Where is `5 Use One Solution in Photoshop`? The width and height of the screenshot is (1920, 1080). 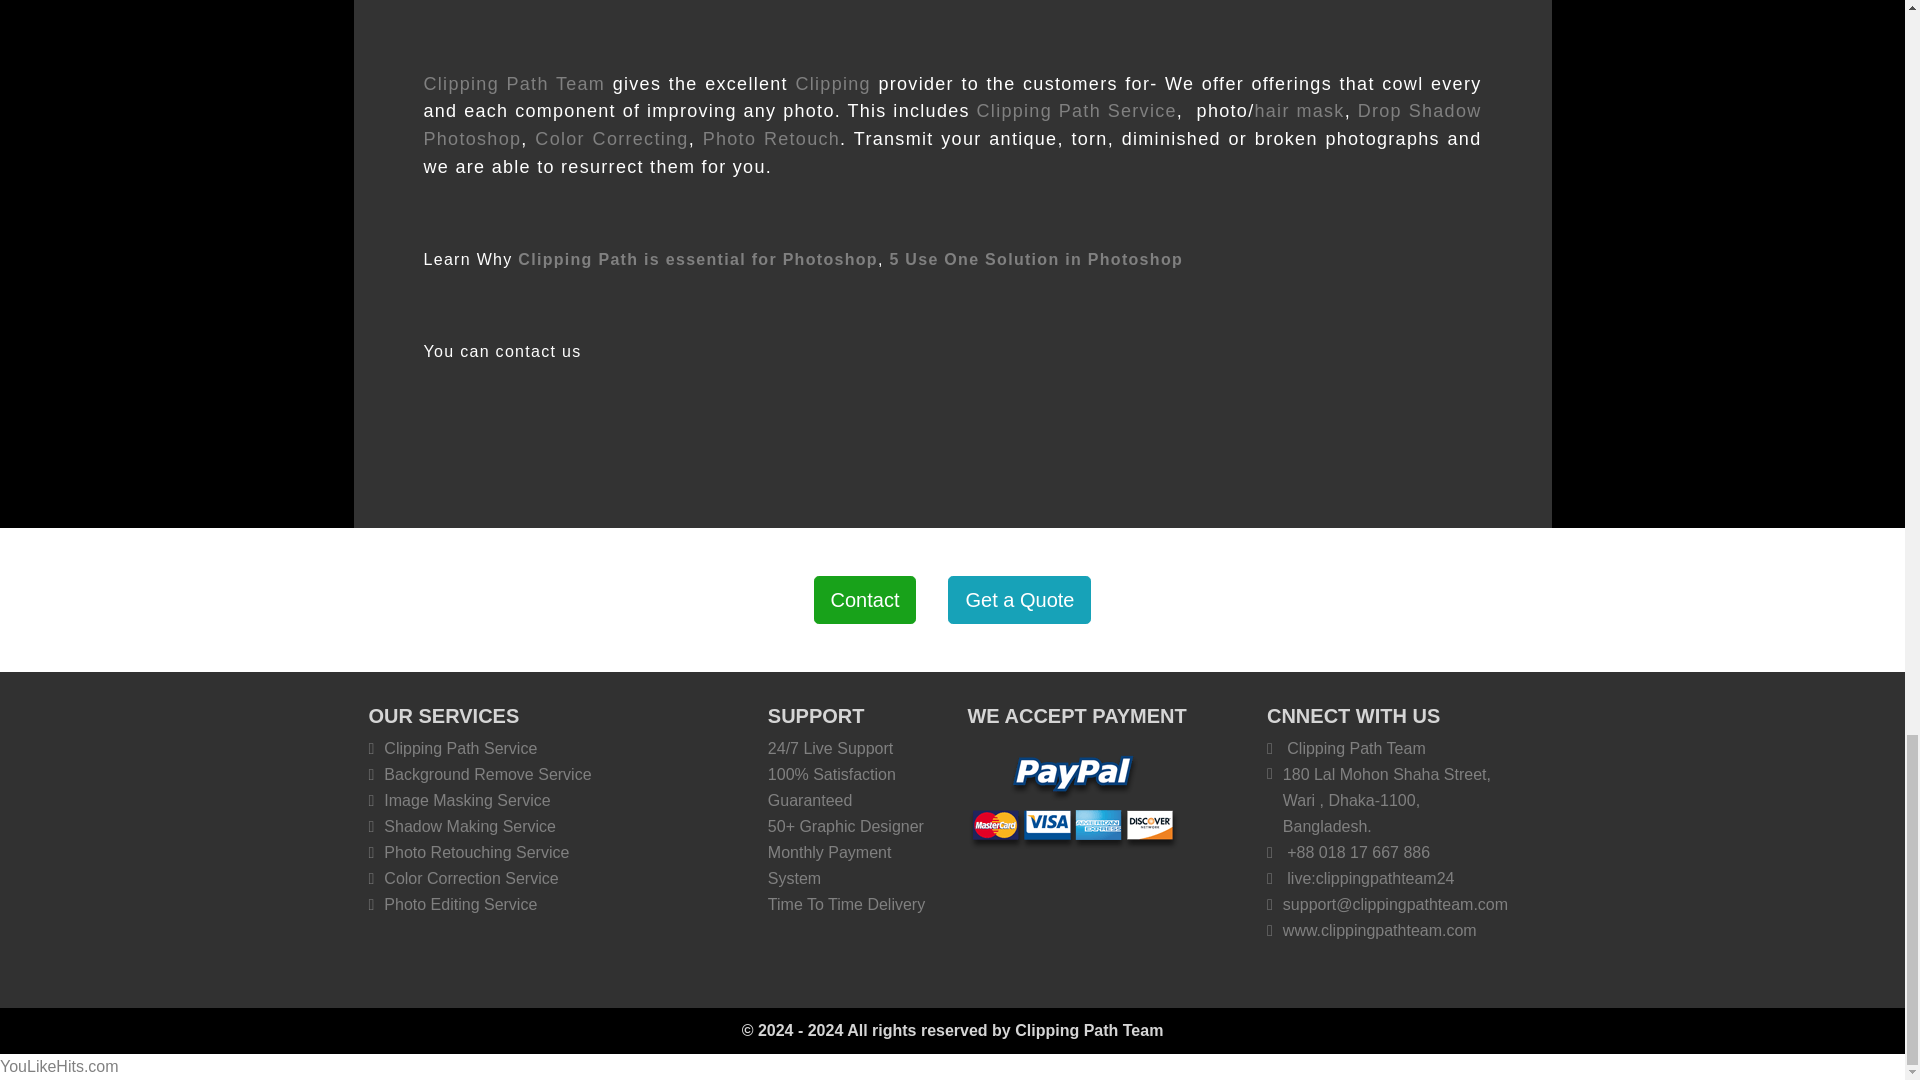 5 Use One Solution in Photoshop is located at coordinates (1035, 258).